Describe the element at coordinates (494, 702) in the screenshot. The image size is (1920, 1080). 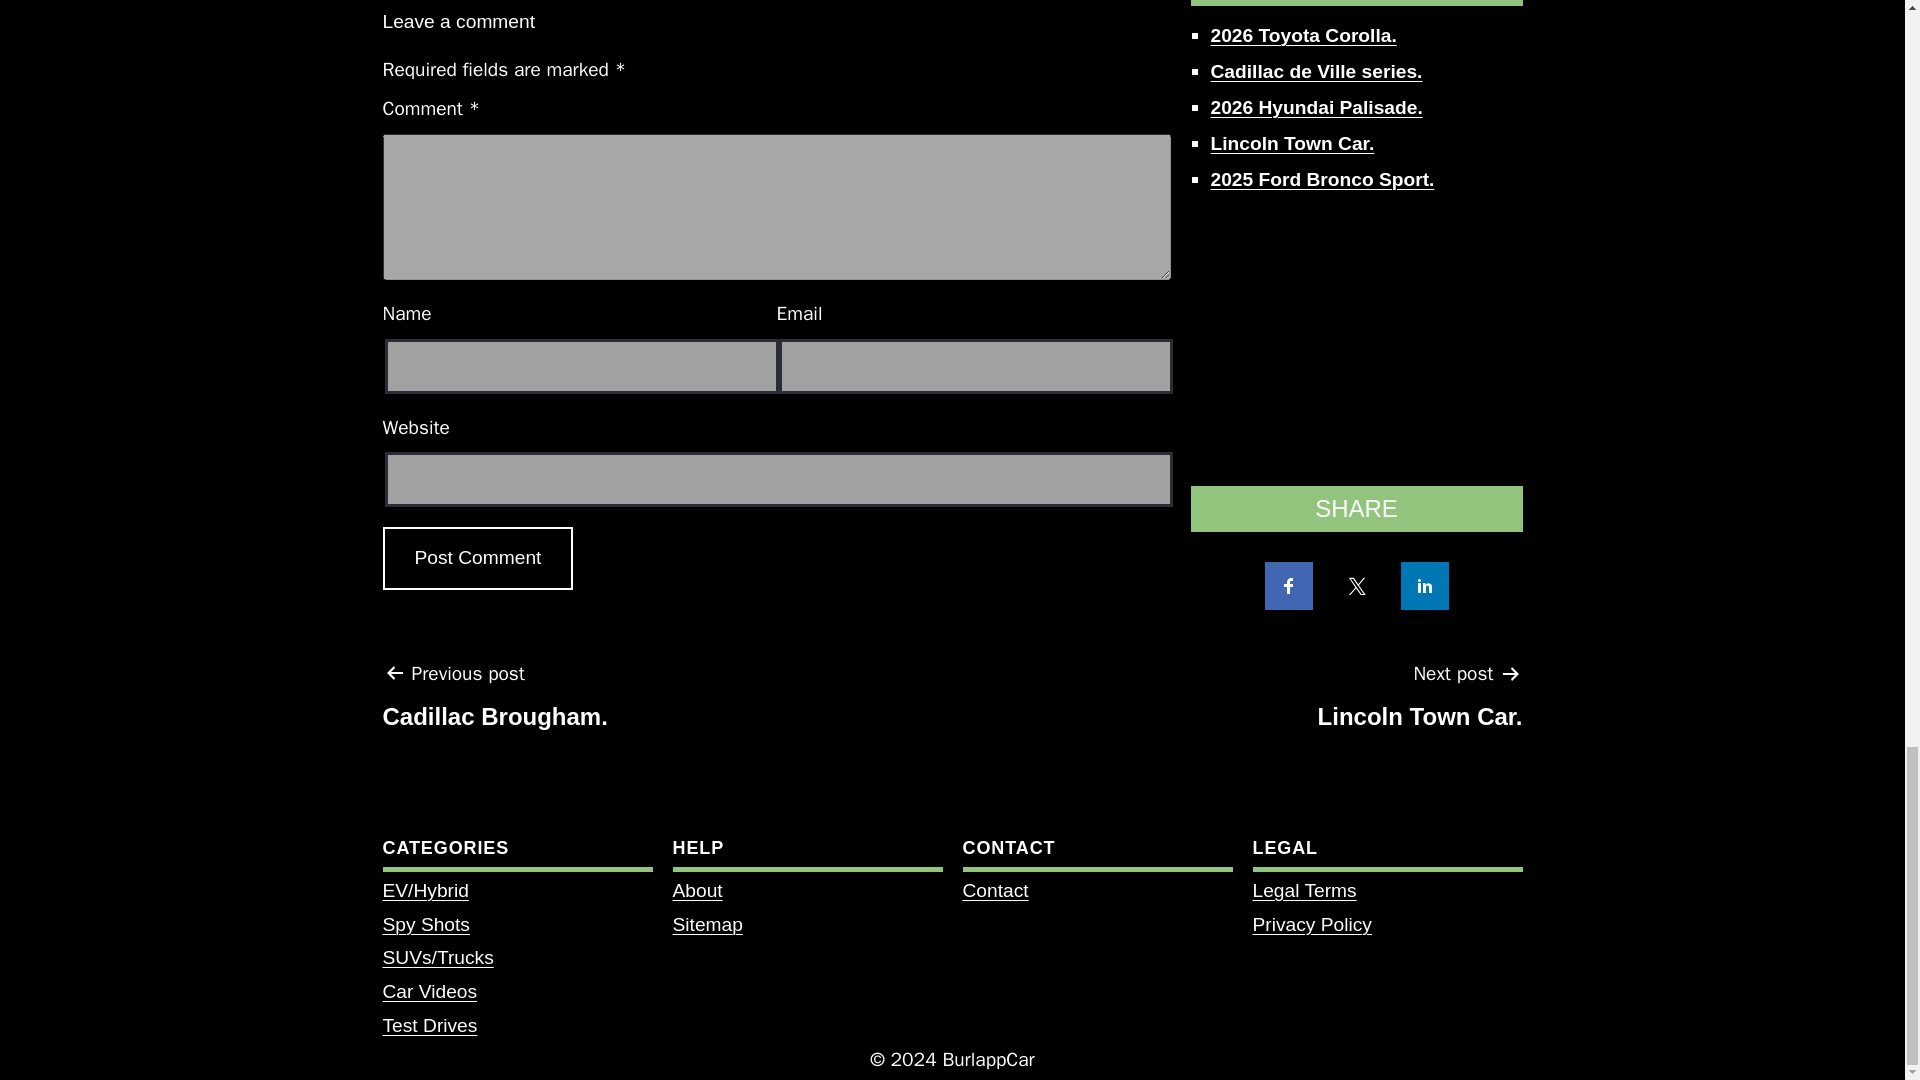
I see `Sitemap` at that location.